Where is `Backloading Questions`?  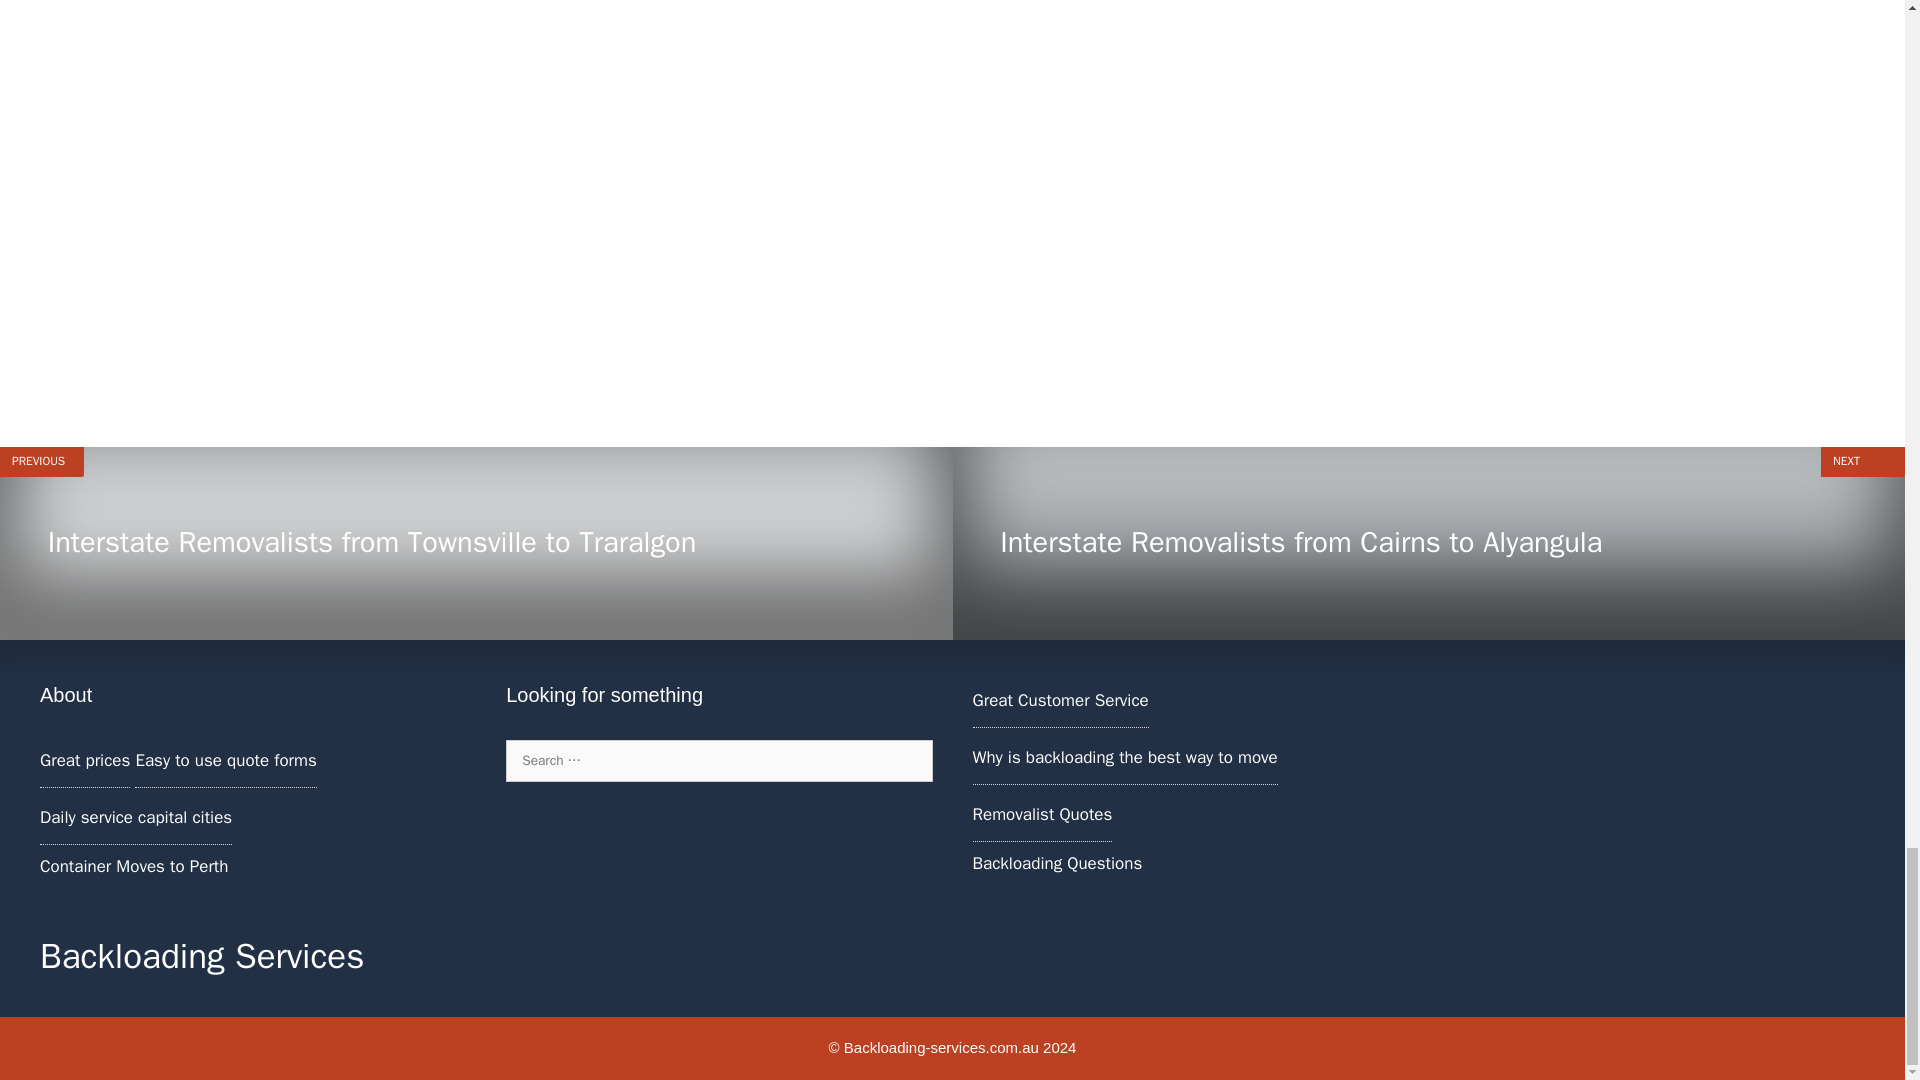 Backloading Questions is located at coordinates (1056, 863).